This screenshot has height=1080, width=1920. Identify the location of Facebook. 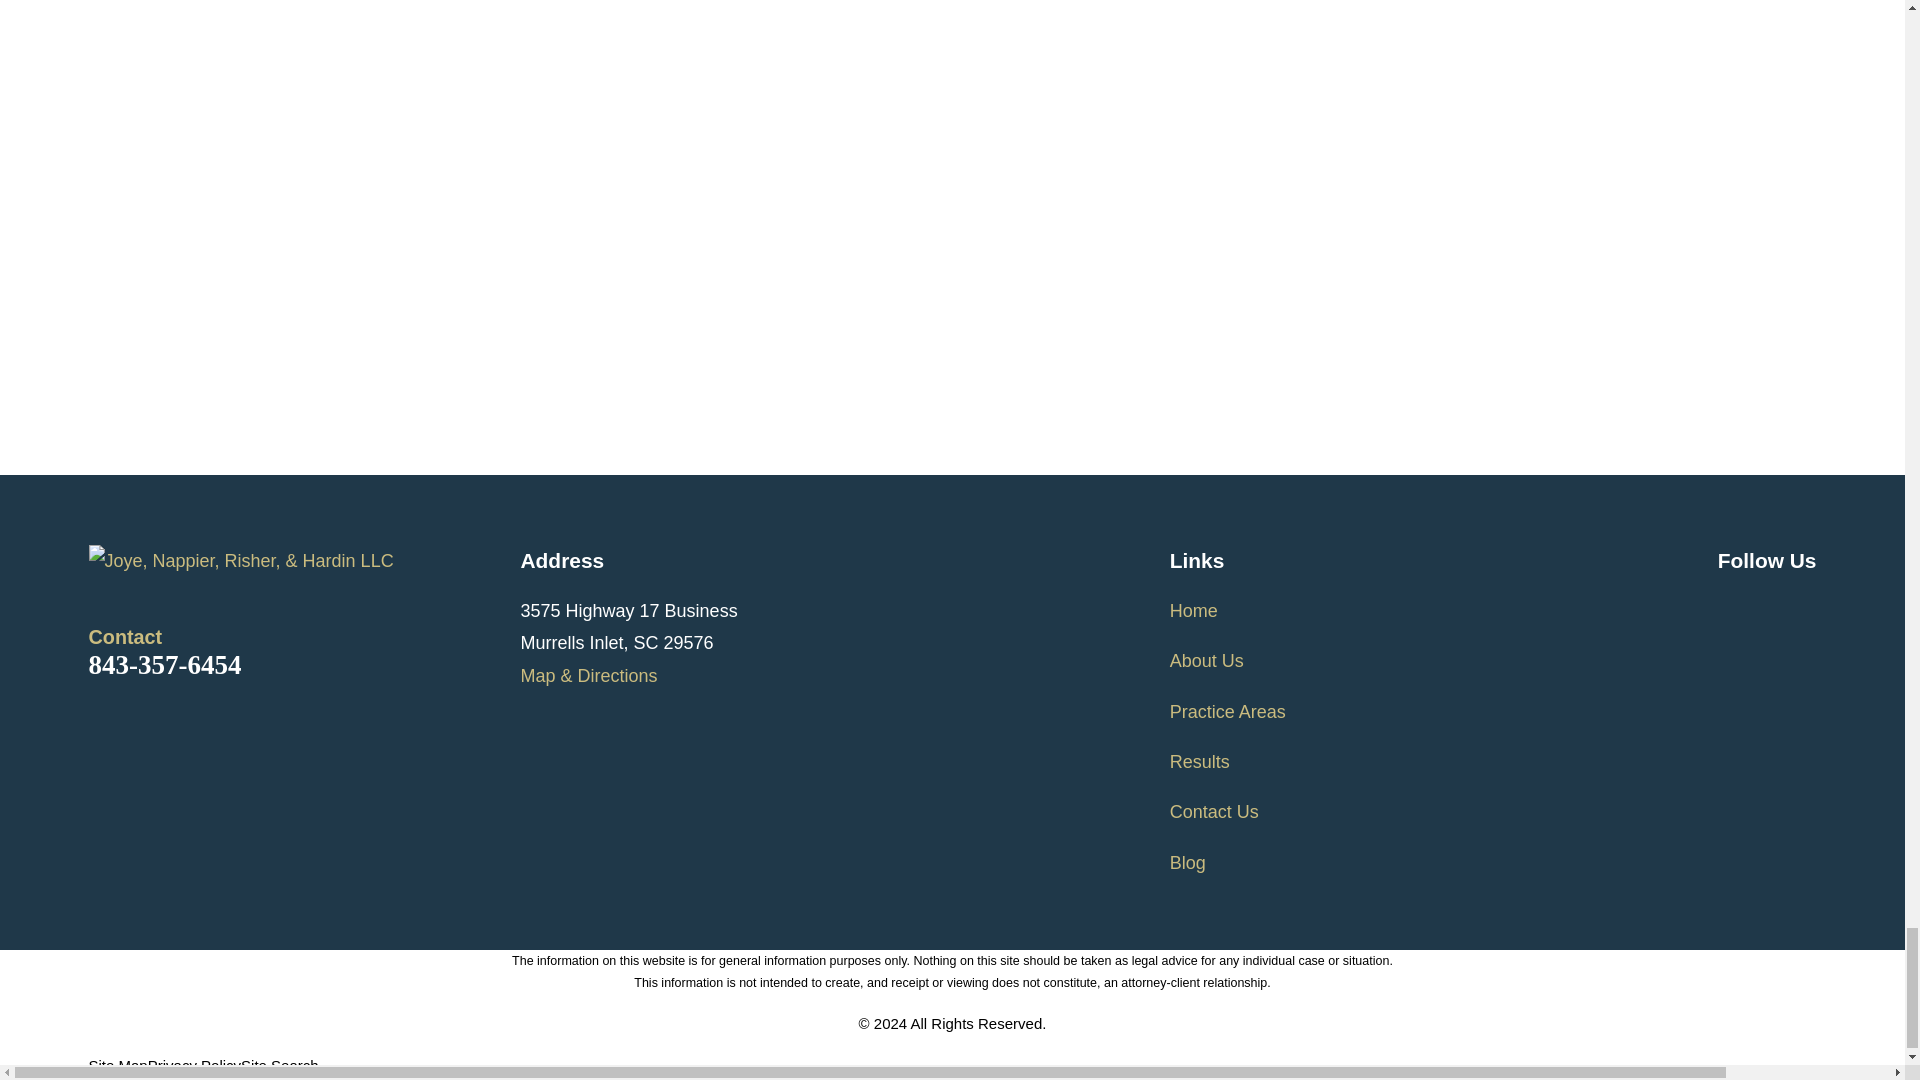
(1782, 607).